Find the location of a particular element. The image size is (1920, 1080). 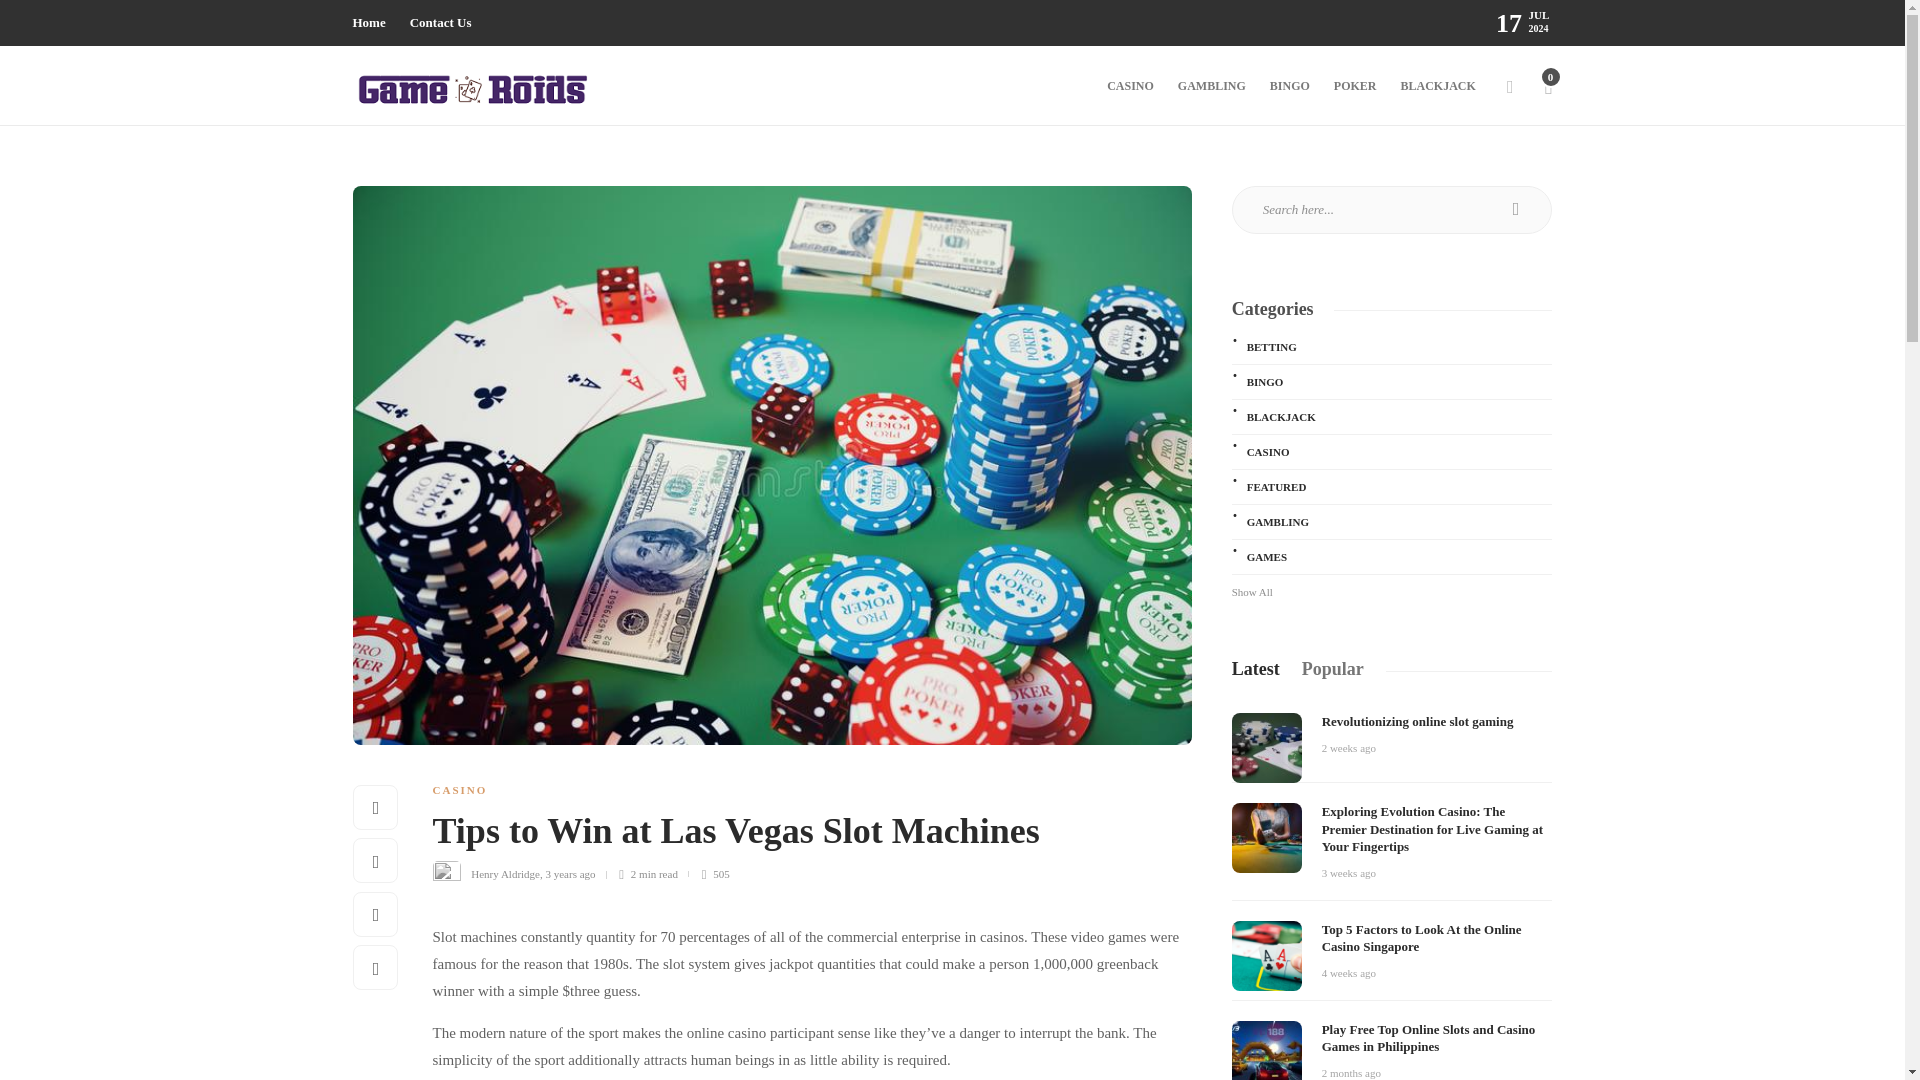

POKER is located at coordinates (1355, 86).